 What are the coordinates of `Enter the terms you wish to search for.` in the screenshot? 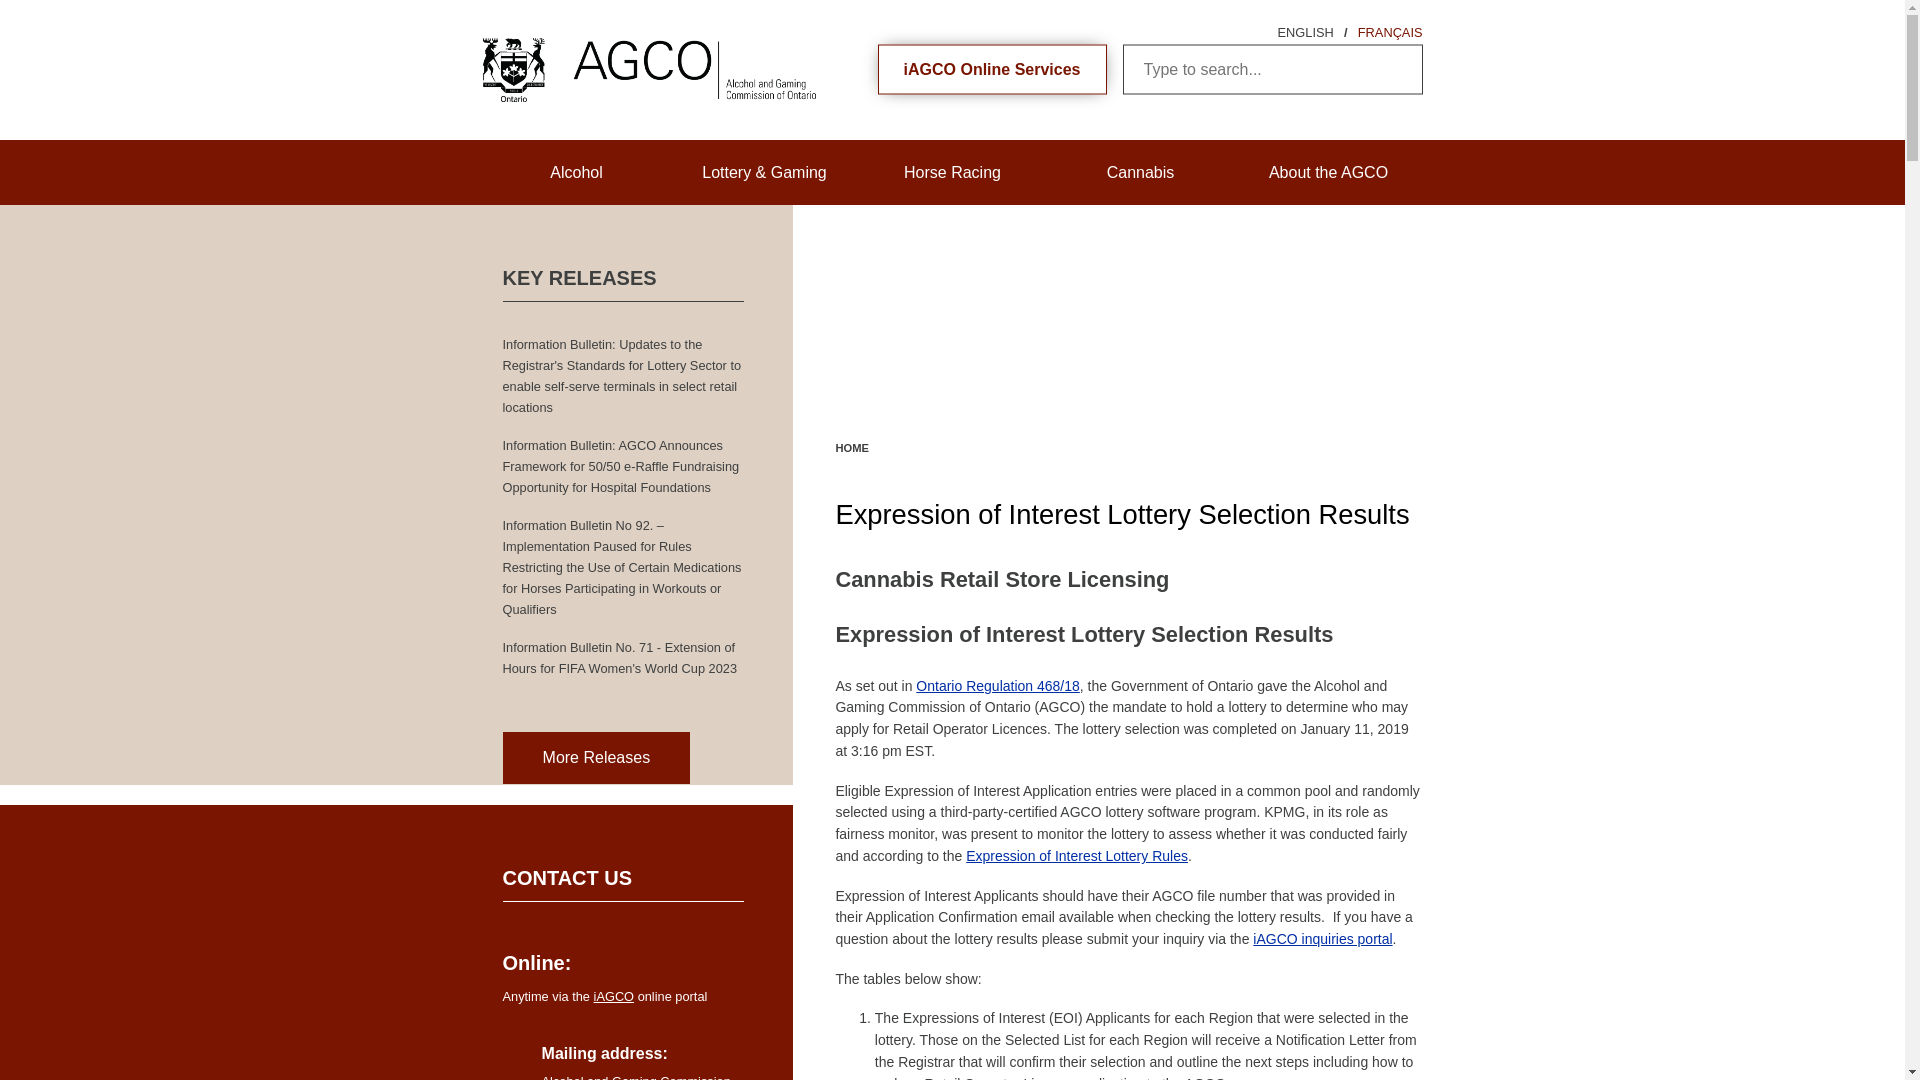 It's located at (1272, 70).